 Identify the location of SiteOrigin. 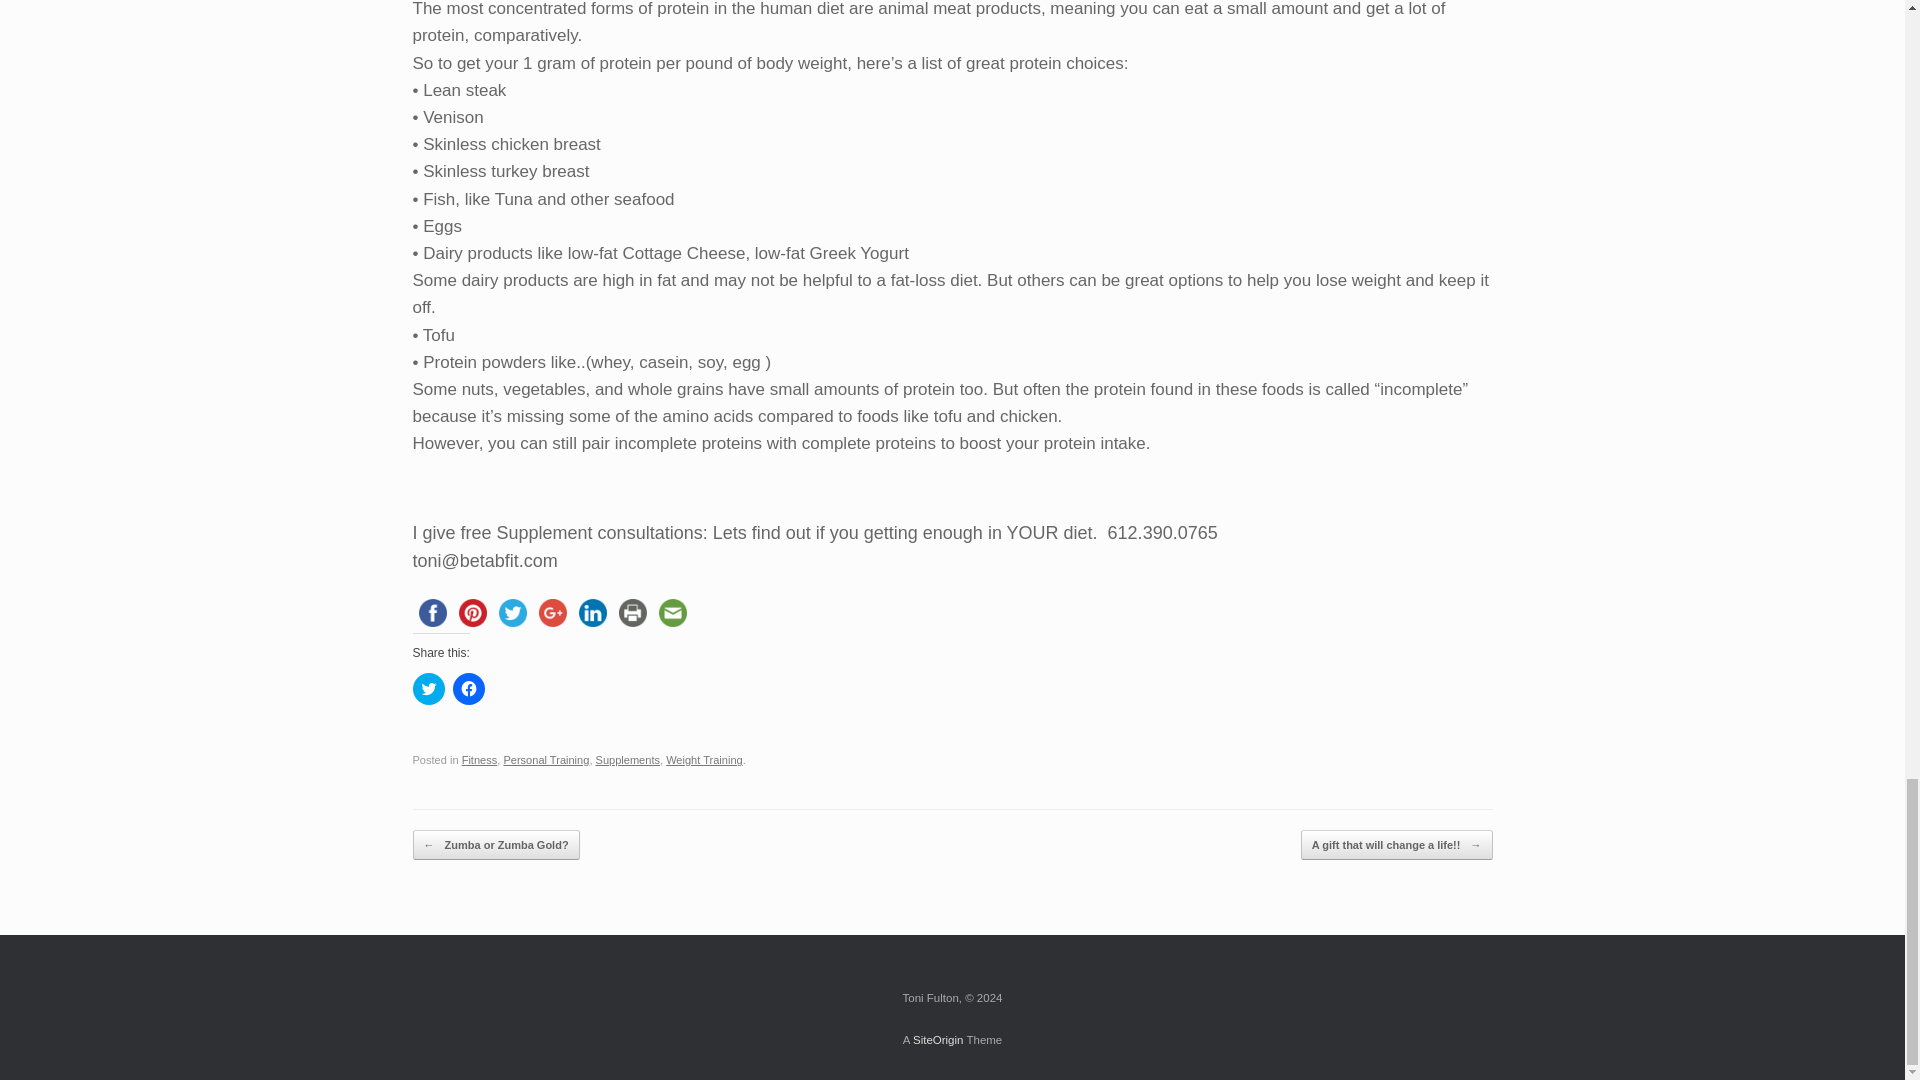
(938, 1040).